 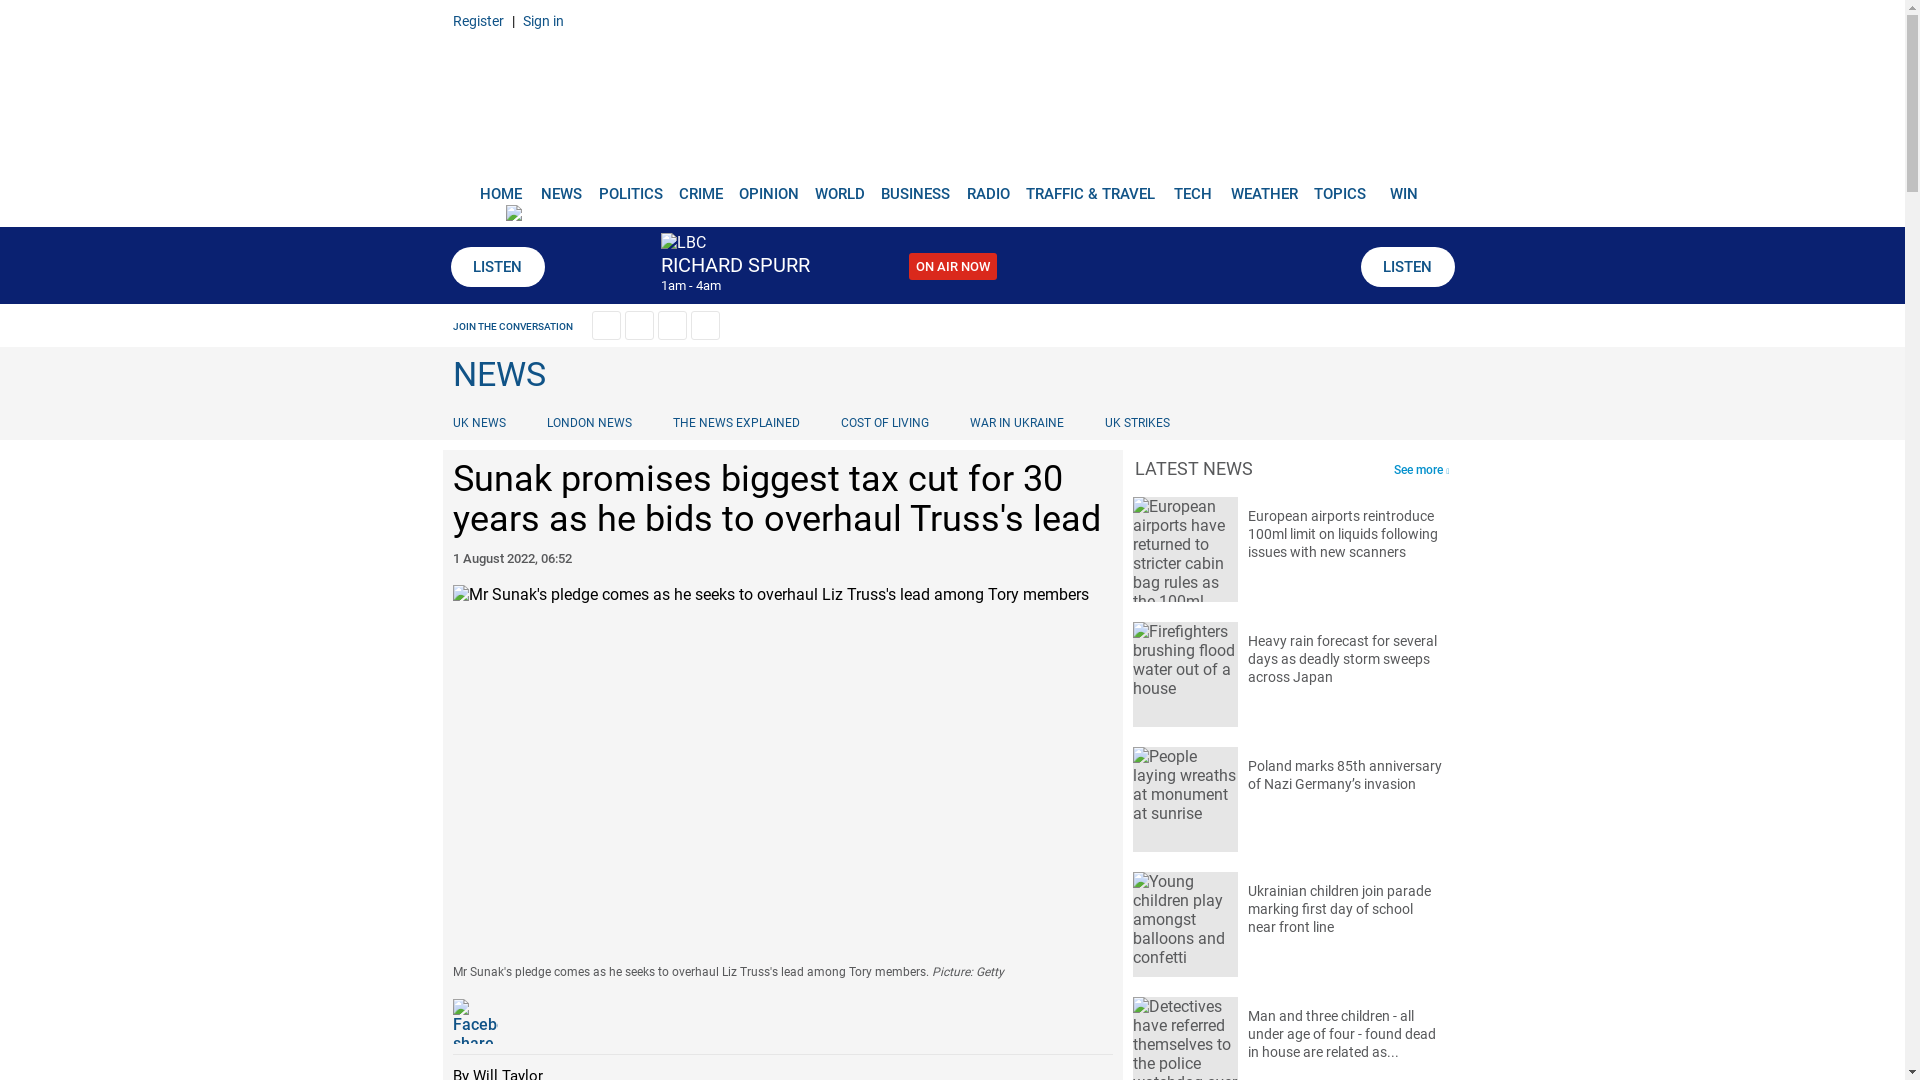 I want to click on CRIME, so click(x=700, y=186).